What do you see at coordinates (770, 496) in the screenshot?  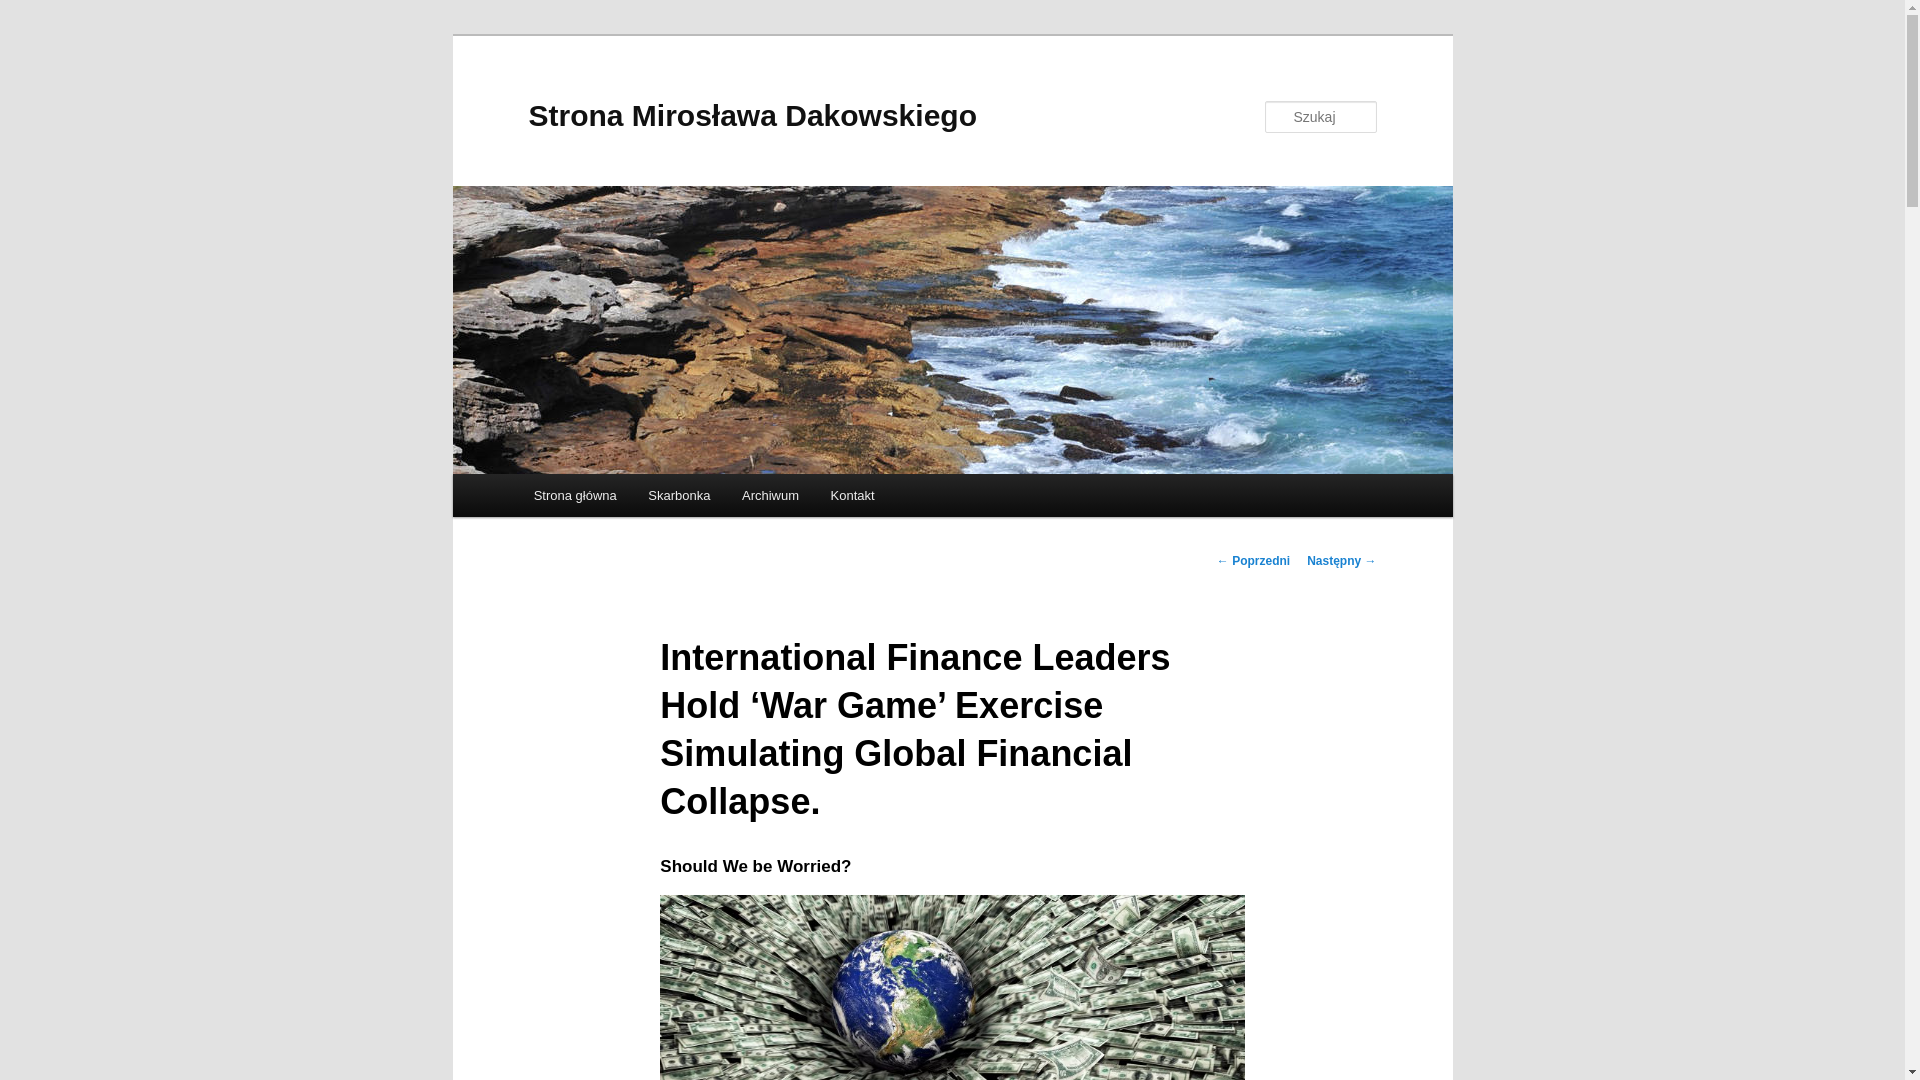 I see `Archiwum` at bounding box center [770, 496].